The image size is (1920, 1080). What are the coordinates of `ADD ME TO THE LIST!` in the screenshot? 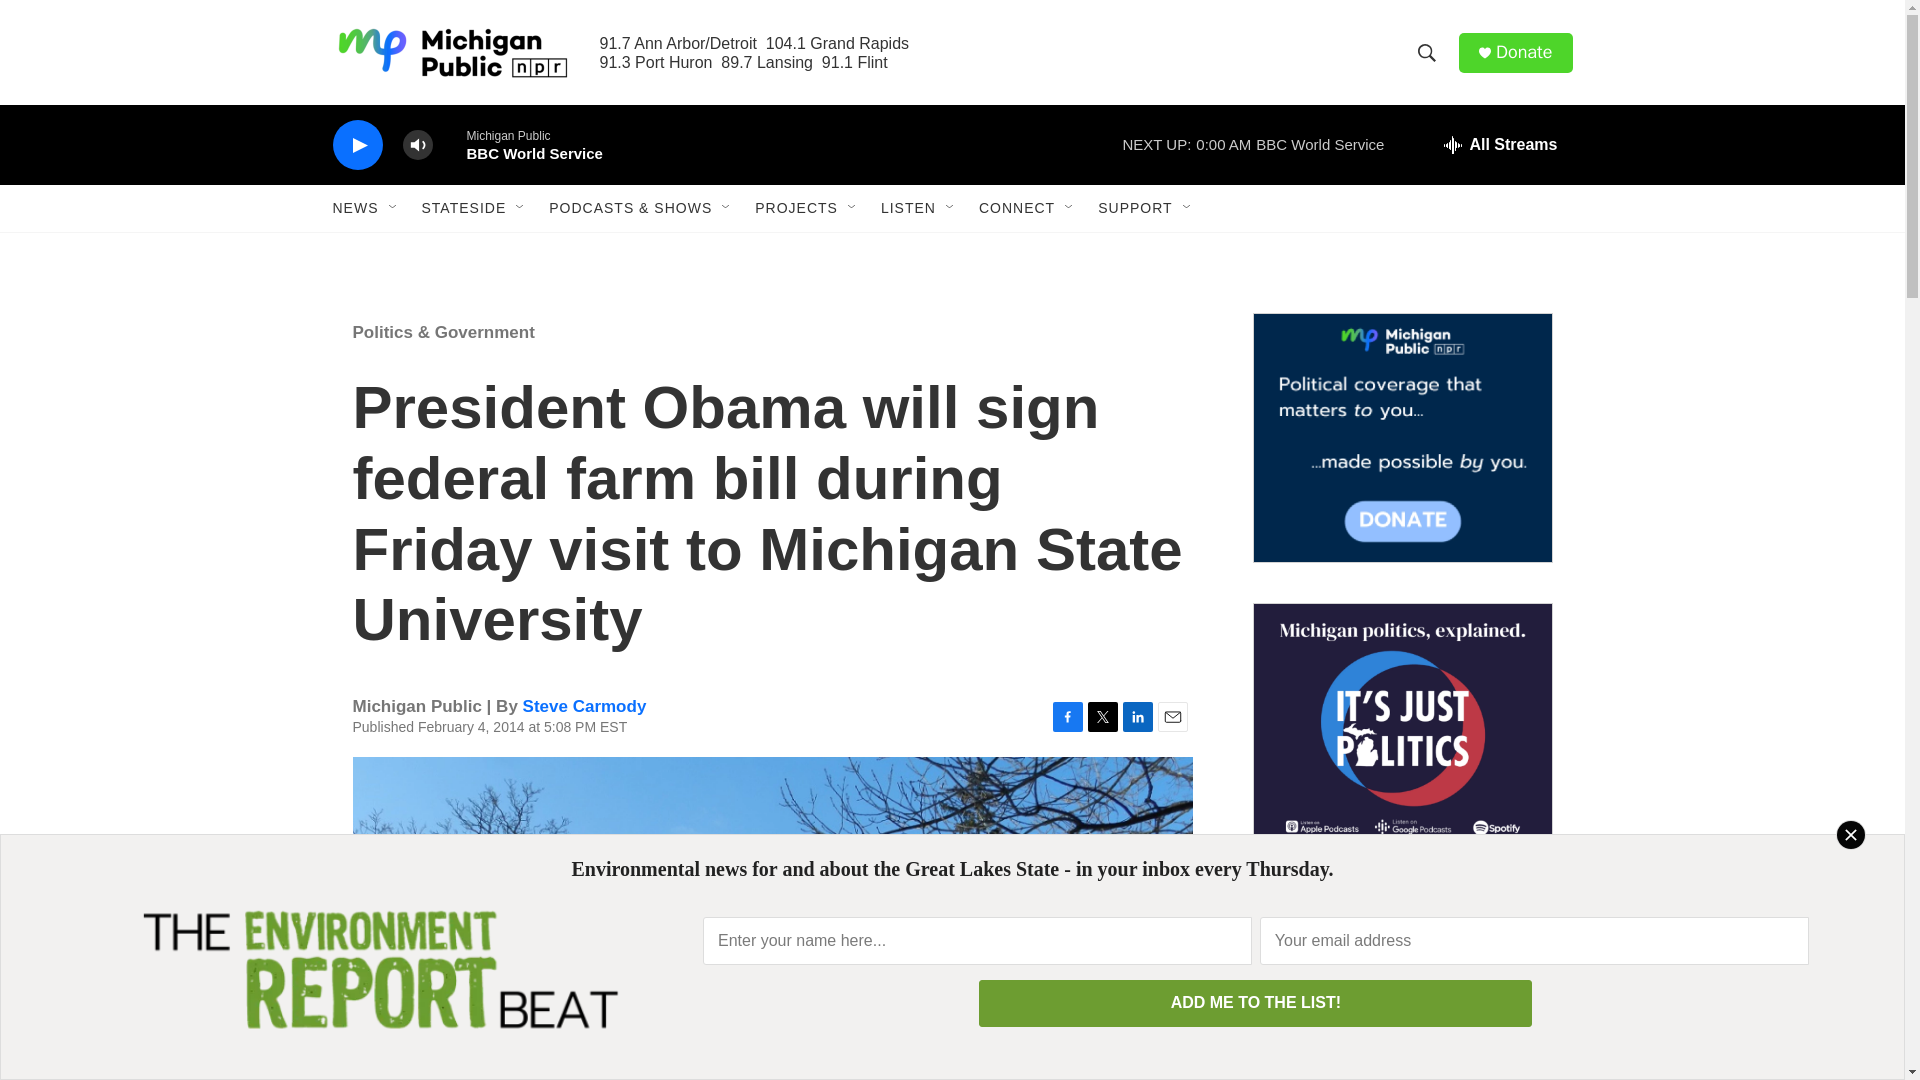 It's located at (1256, 1003).